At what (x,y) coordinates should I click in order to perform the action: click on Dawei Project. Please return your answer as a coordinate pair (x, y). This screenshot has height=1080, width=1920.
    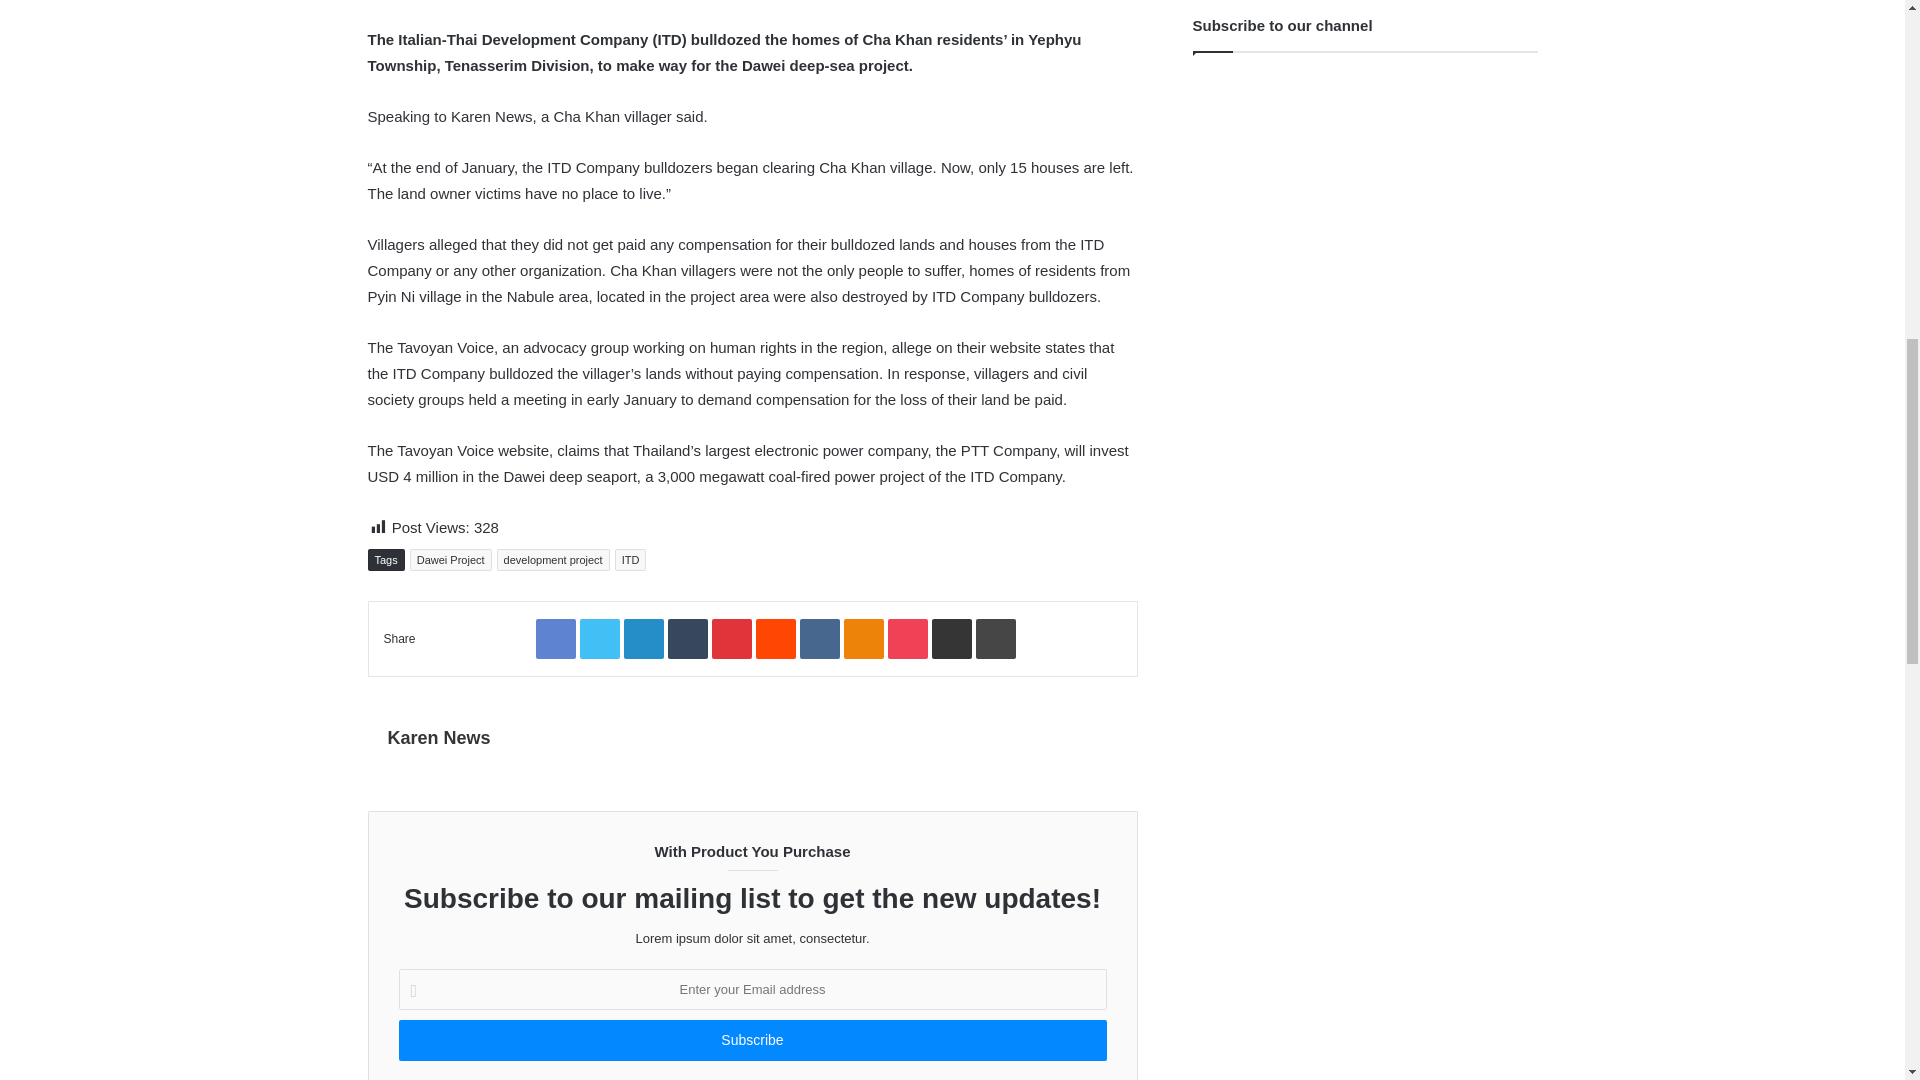
    Looking at the image, I should click on (450, 560).